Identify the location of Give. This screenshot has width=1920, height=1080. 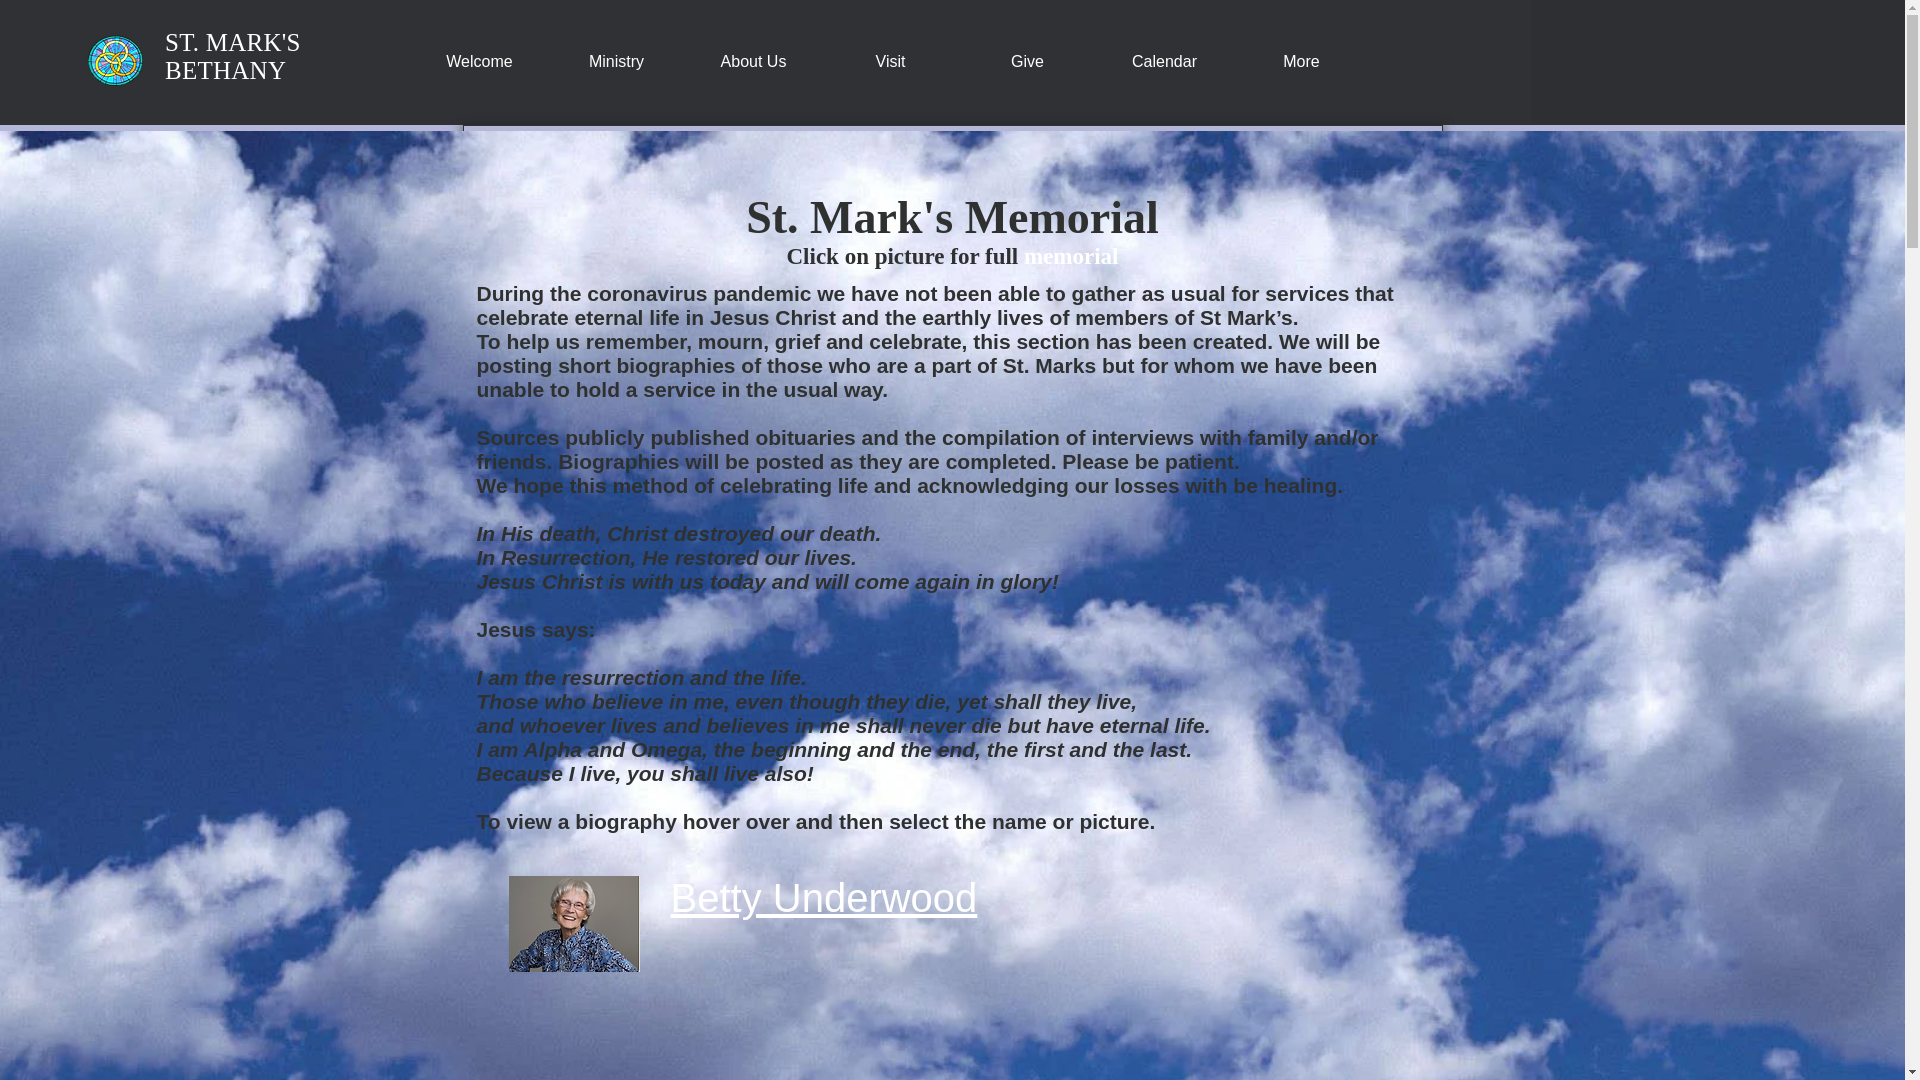
(1027, 60).